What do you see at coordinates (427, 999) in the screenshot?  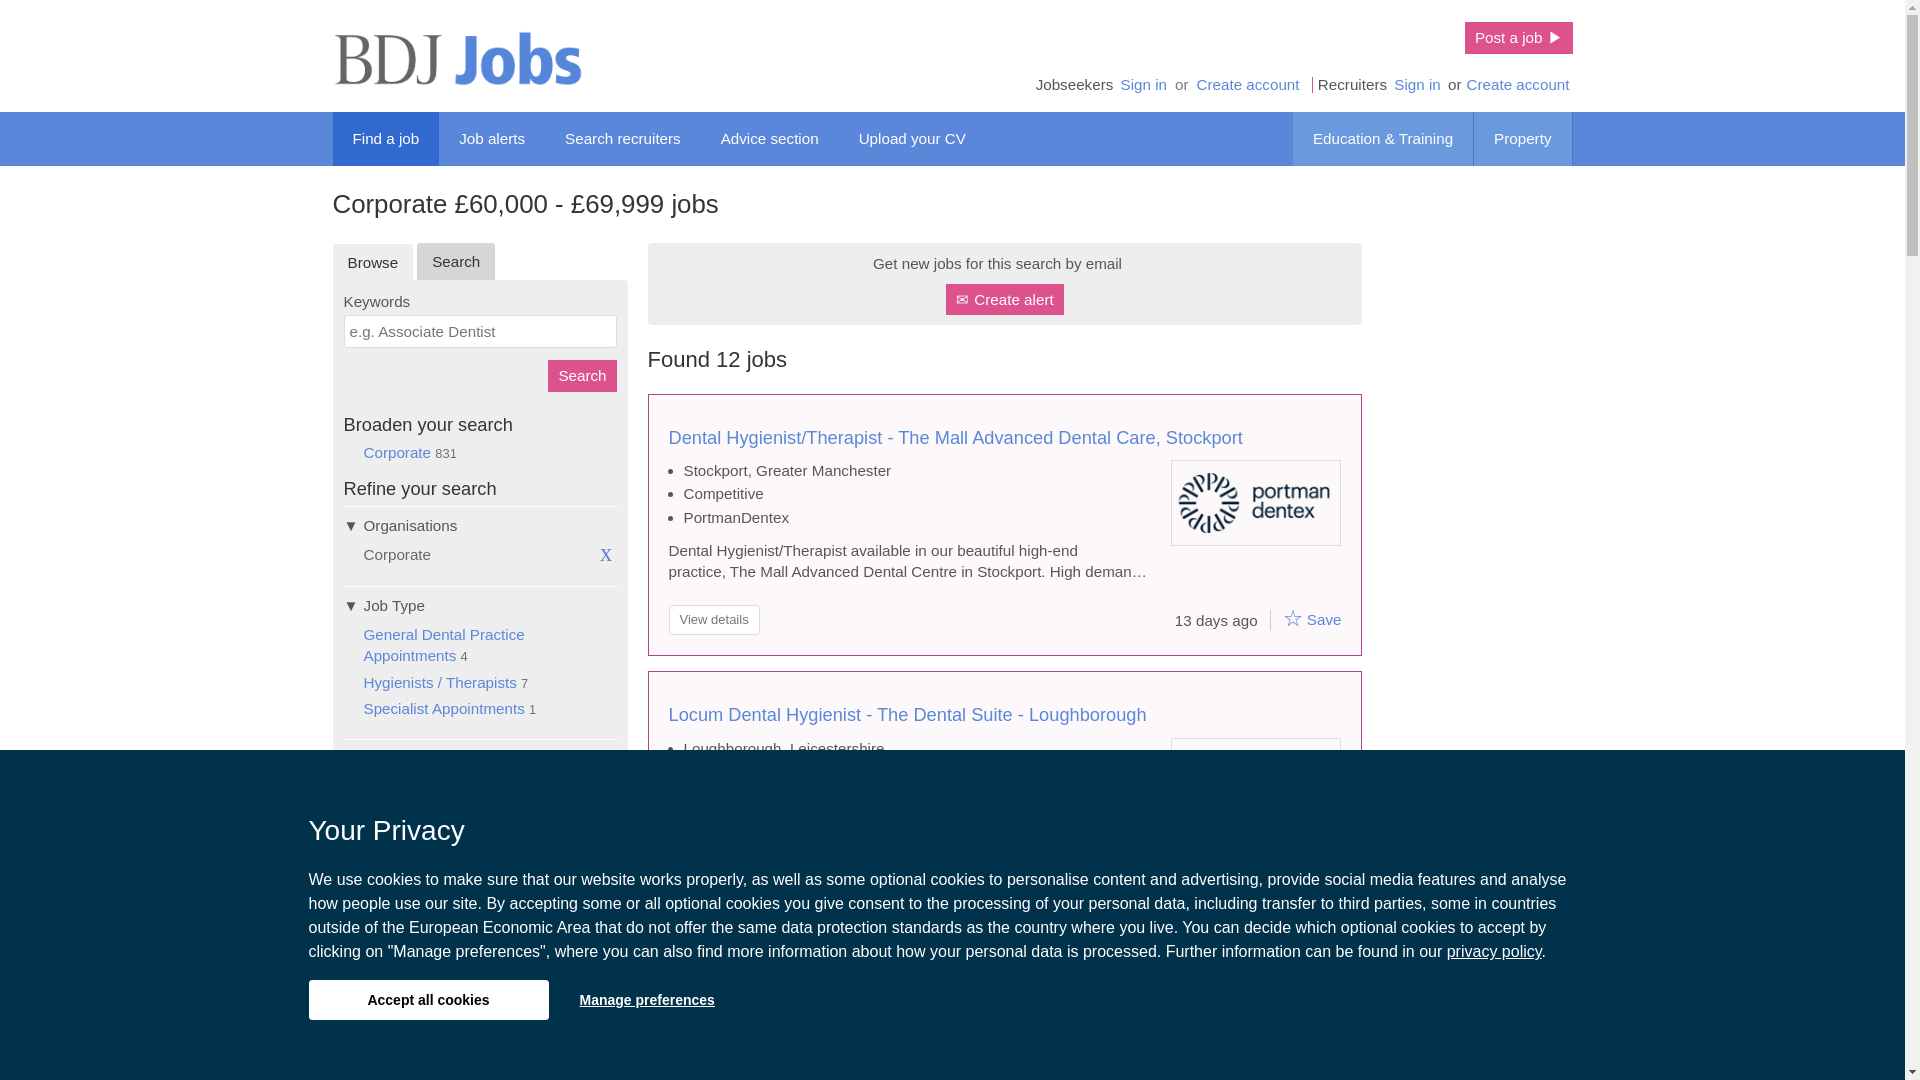 I see `Accept all cookies` at bounding box center [427, 999].